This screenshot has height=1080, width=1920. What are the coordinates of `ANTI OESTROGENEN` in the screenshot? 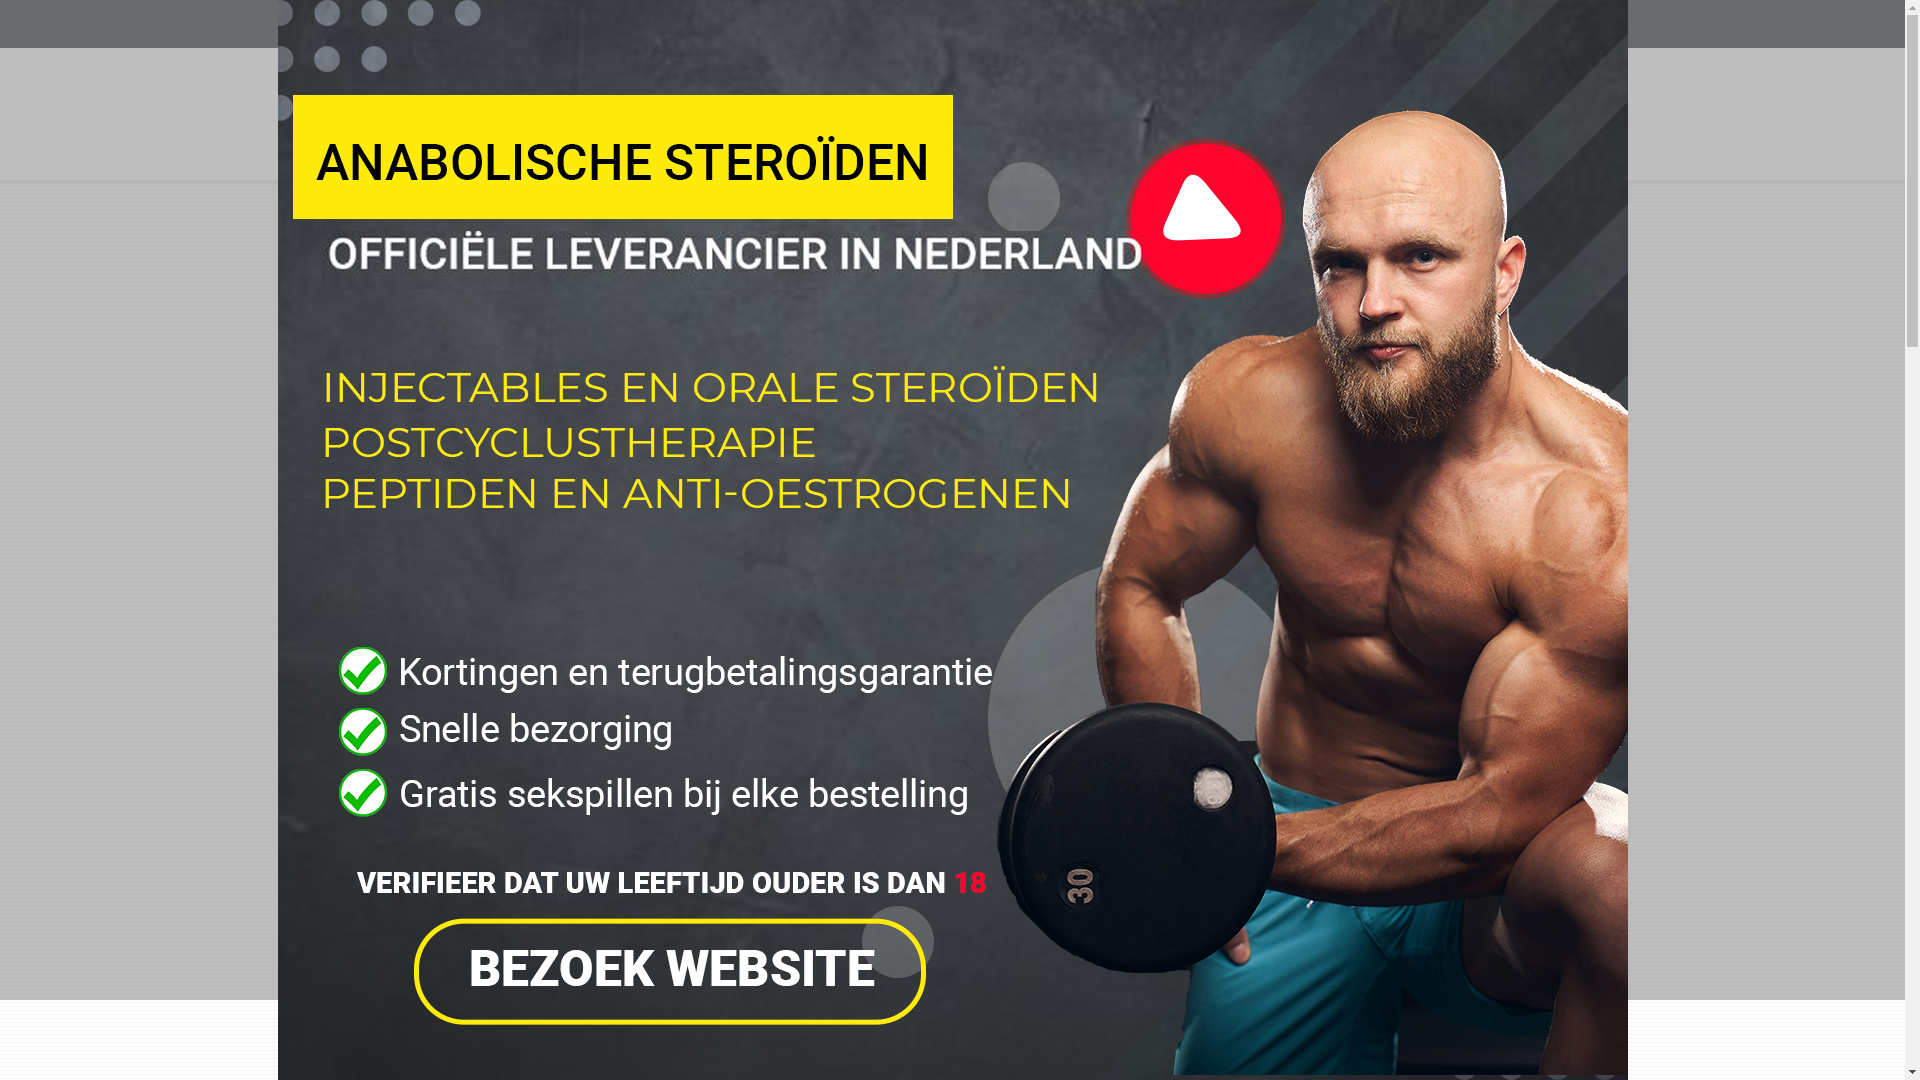 It's located at (482, 364).